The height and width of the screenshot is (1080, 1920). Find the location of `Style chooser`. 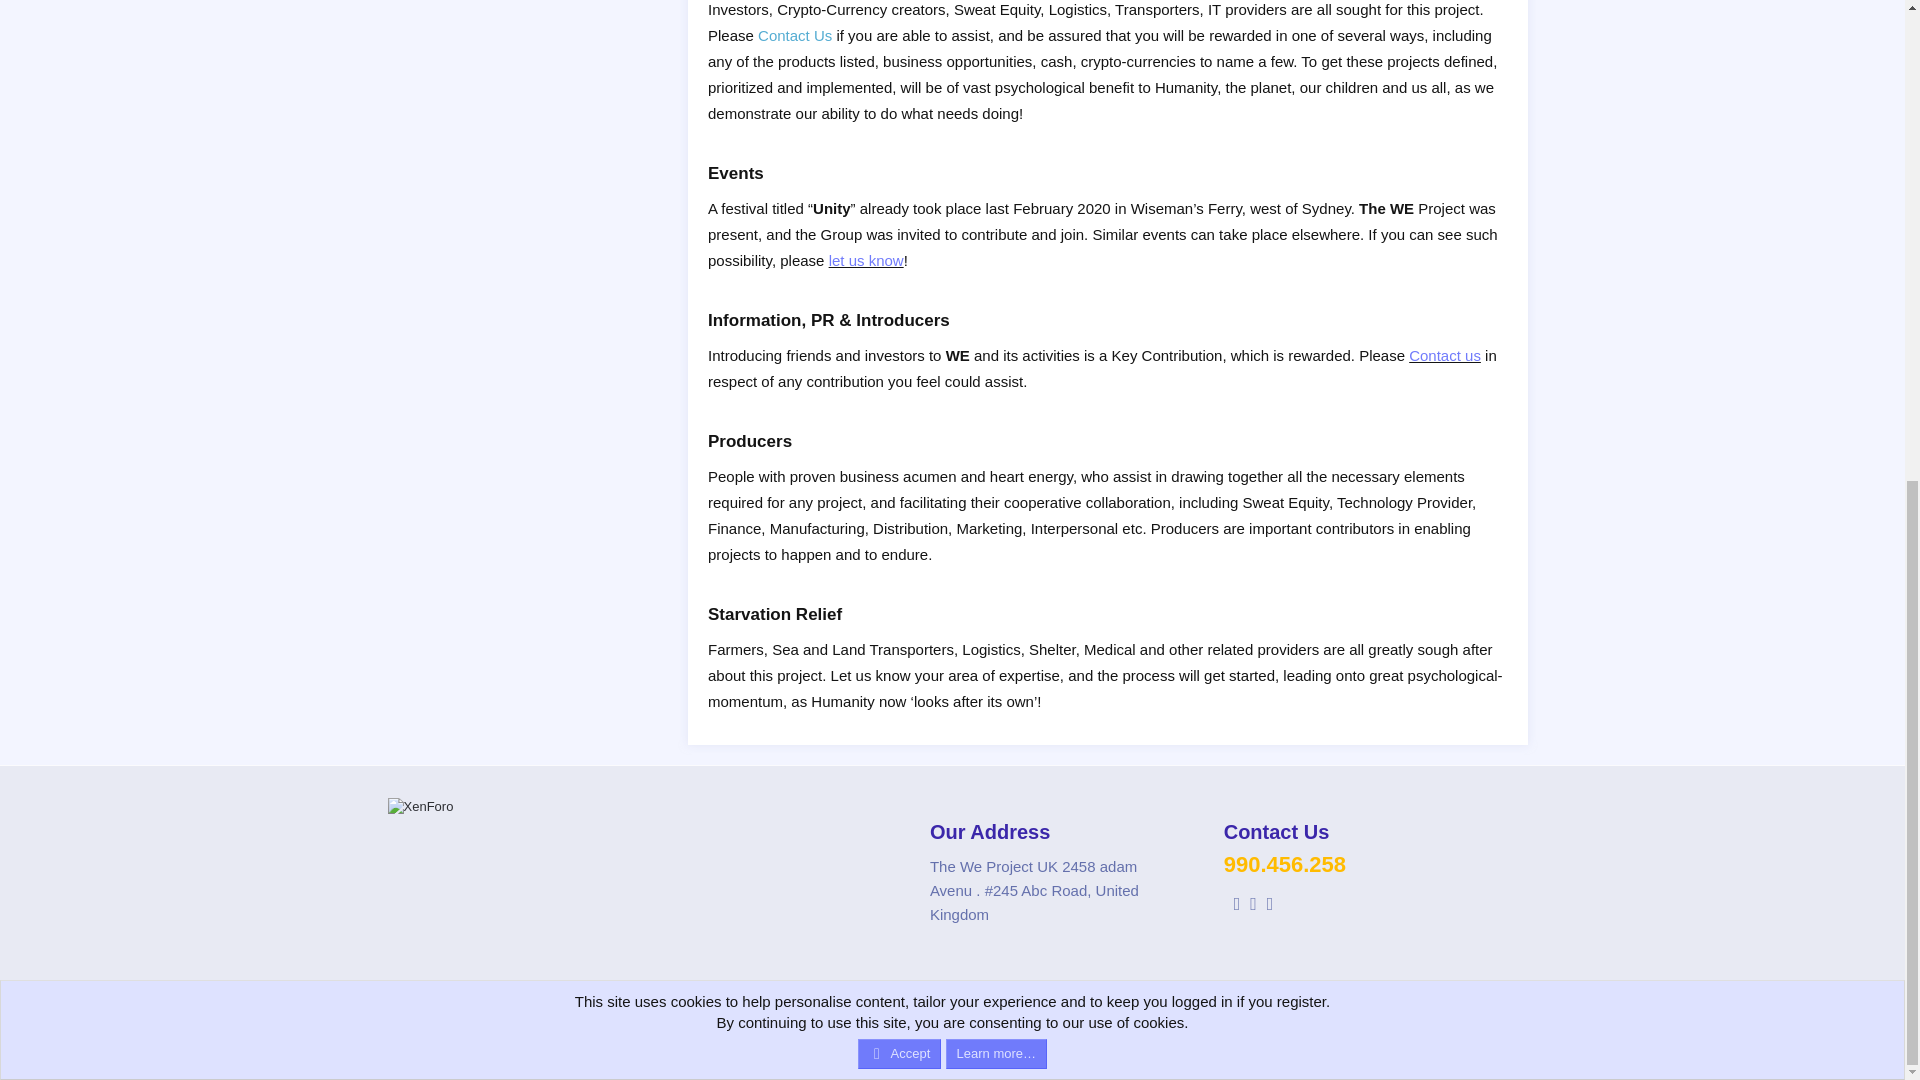

Style chooser is located at coordinates (634, 1012).